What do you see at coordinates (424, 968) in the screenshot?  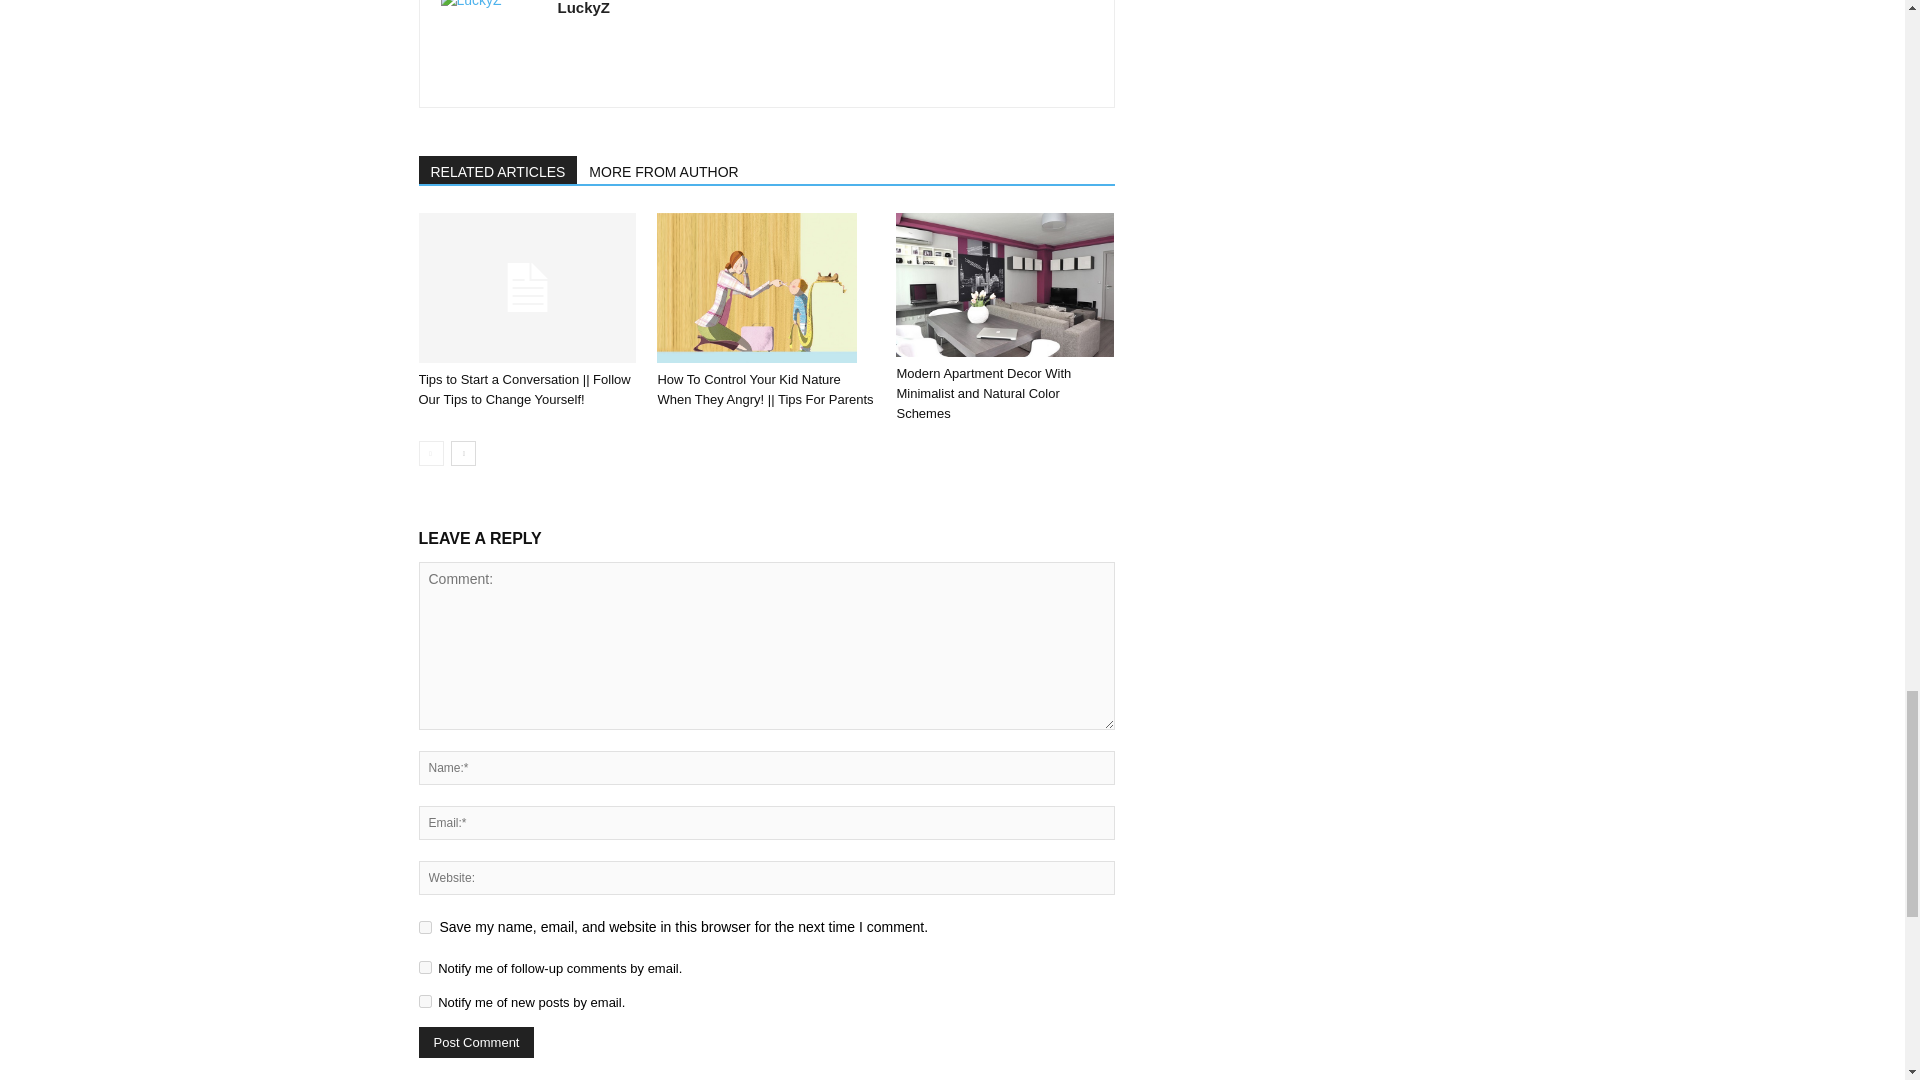 I see `subscribe` at bounding box center [424, 968].